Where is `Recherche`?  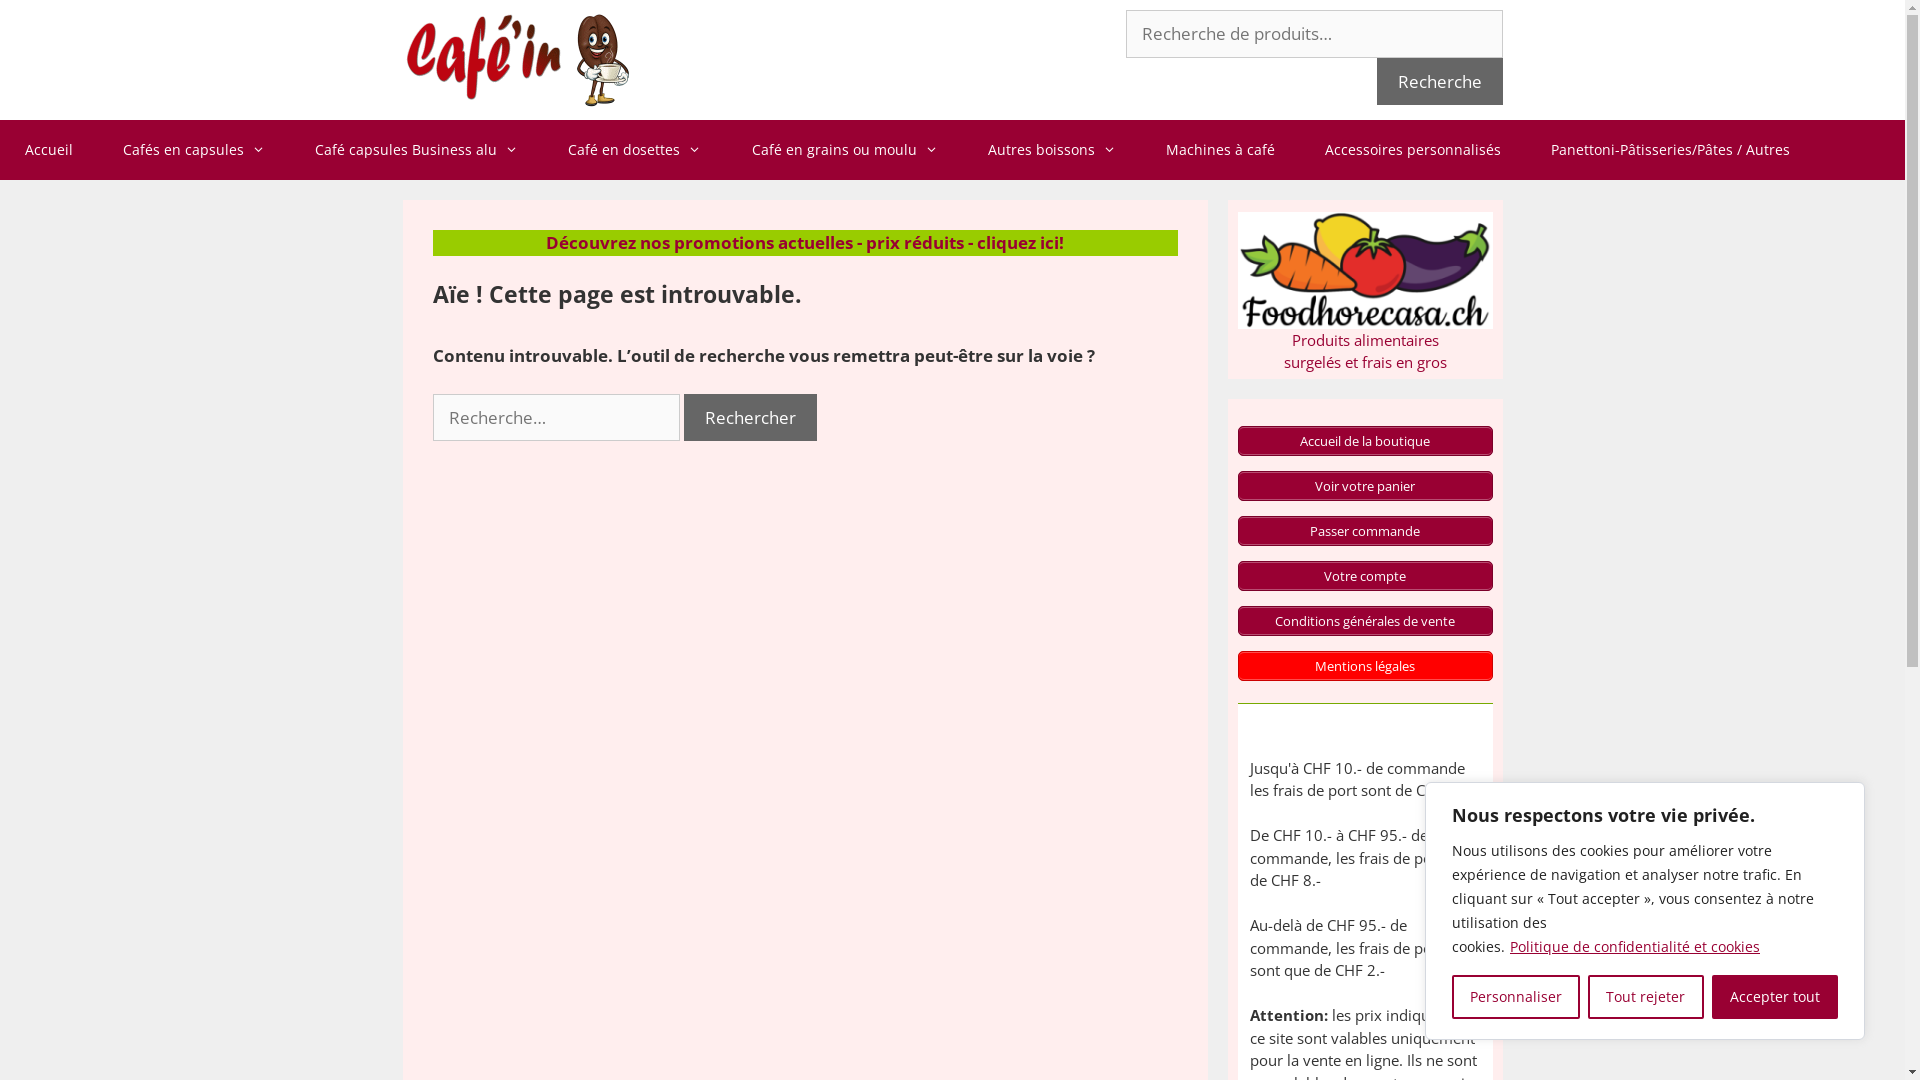
Recherche is located at coordinates (1439, 82).